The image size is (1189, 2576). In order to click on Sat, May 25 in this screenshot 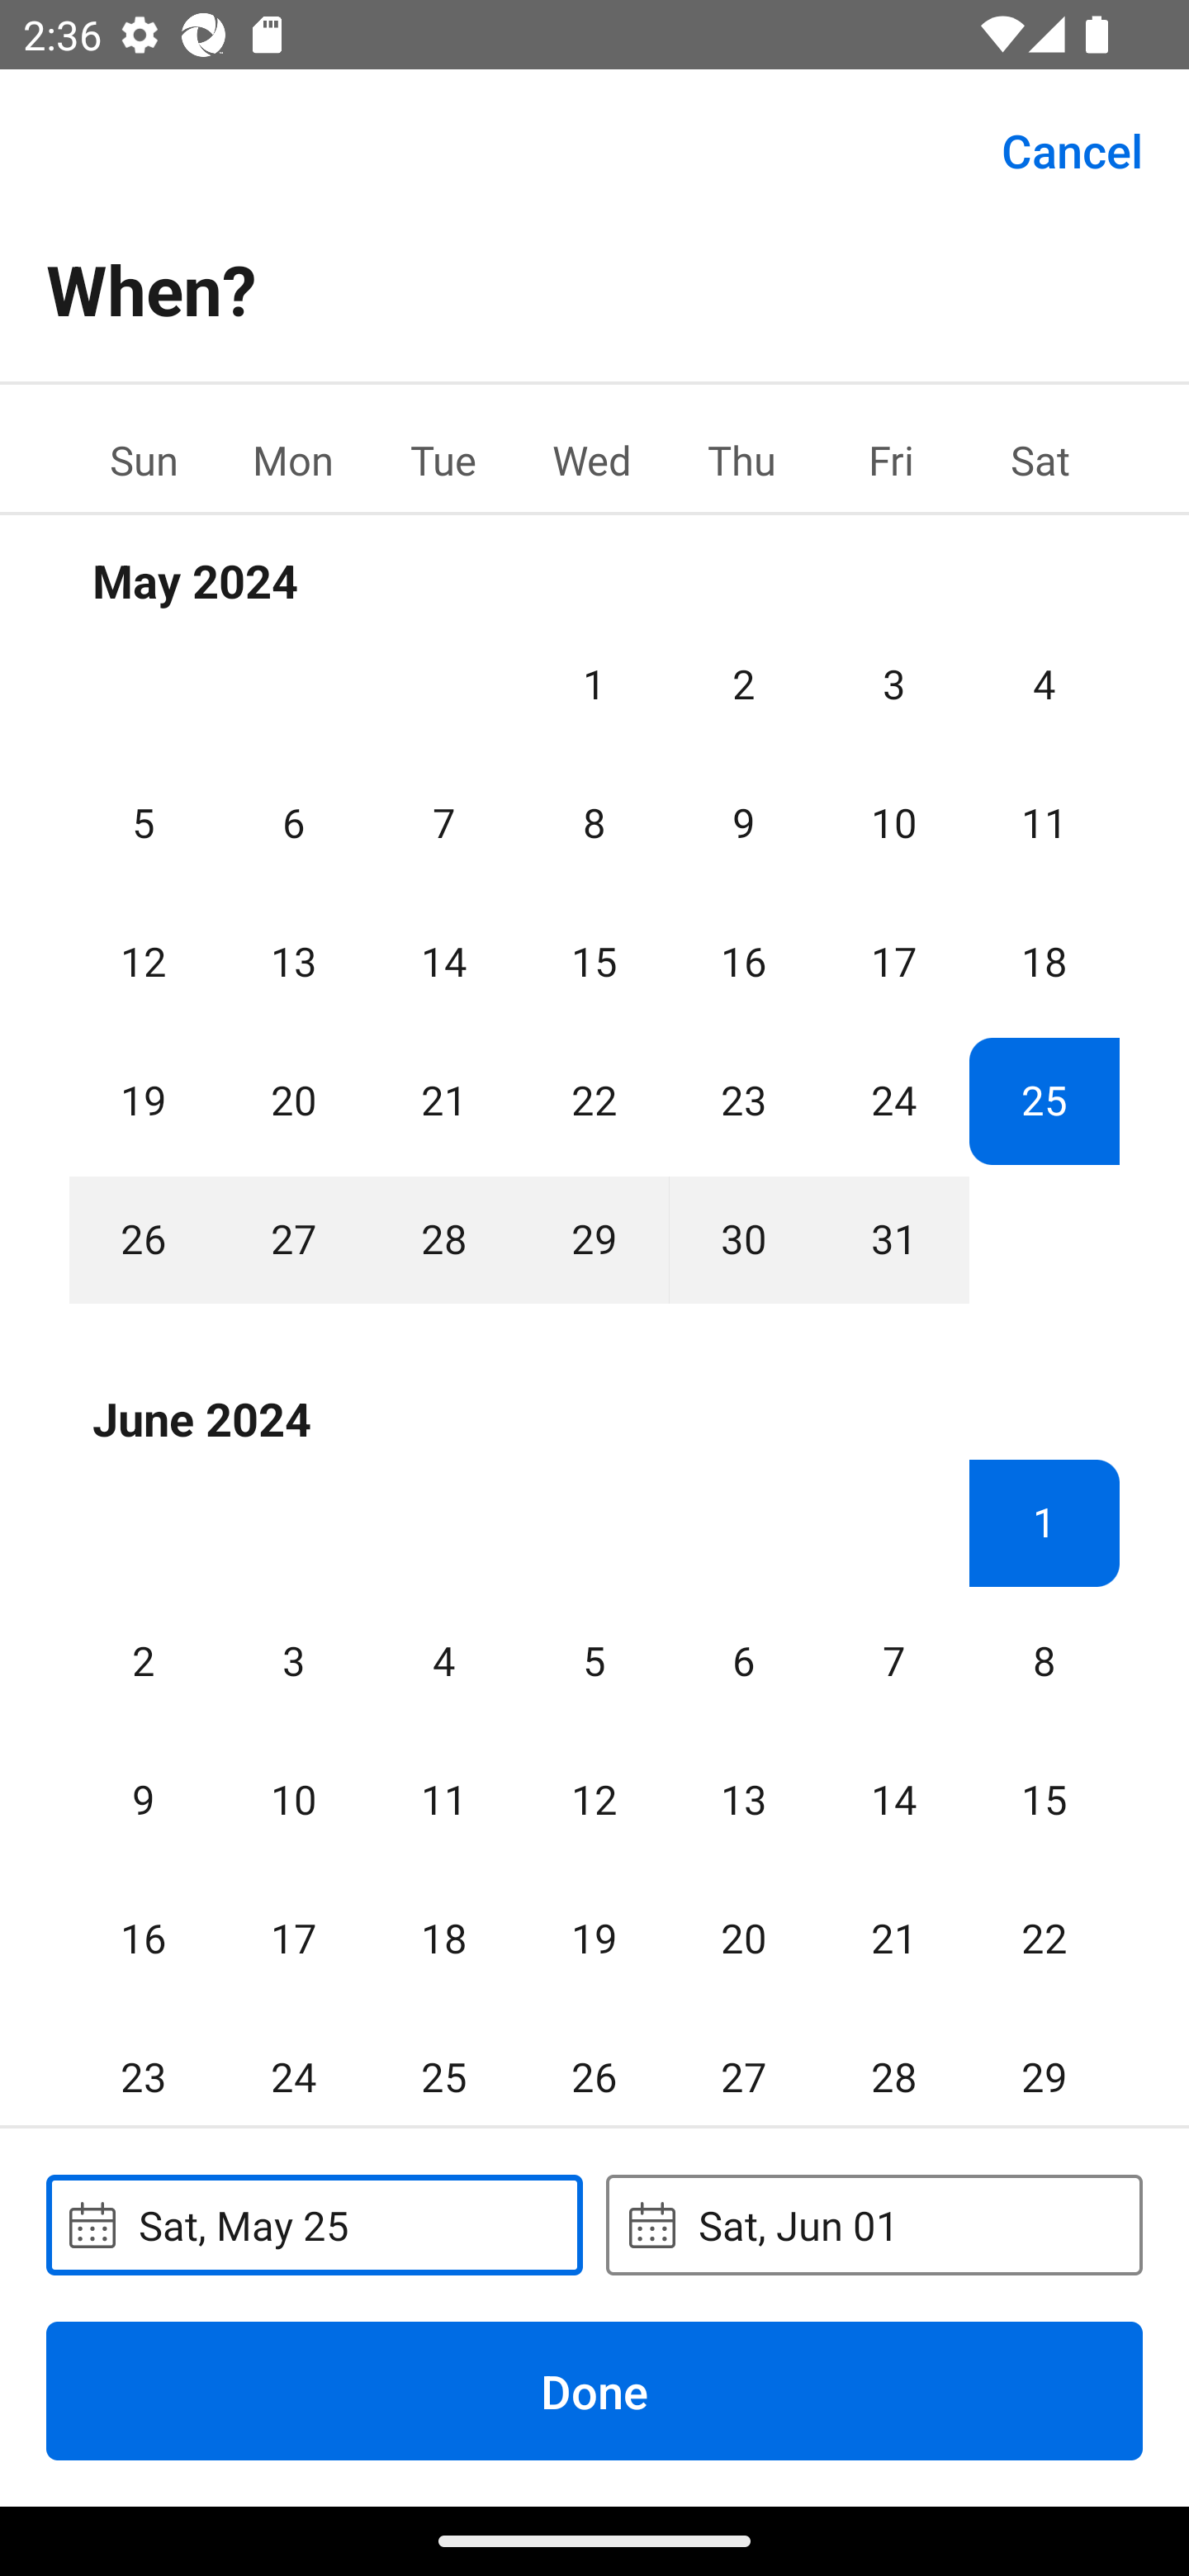, I will do `click(314, 2224)`.